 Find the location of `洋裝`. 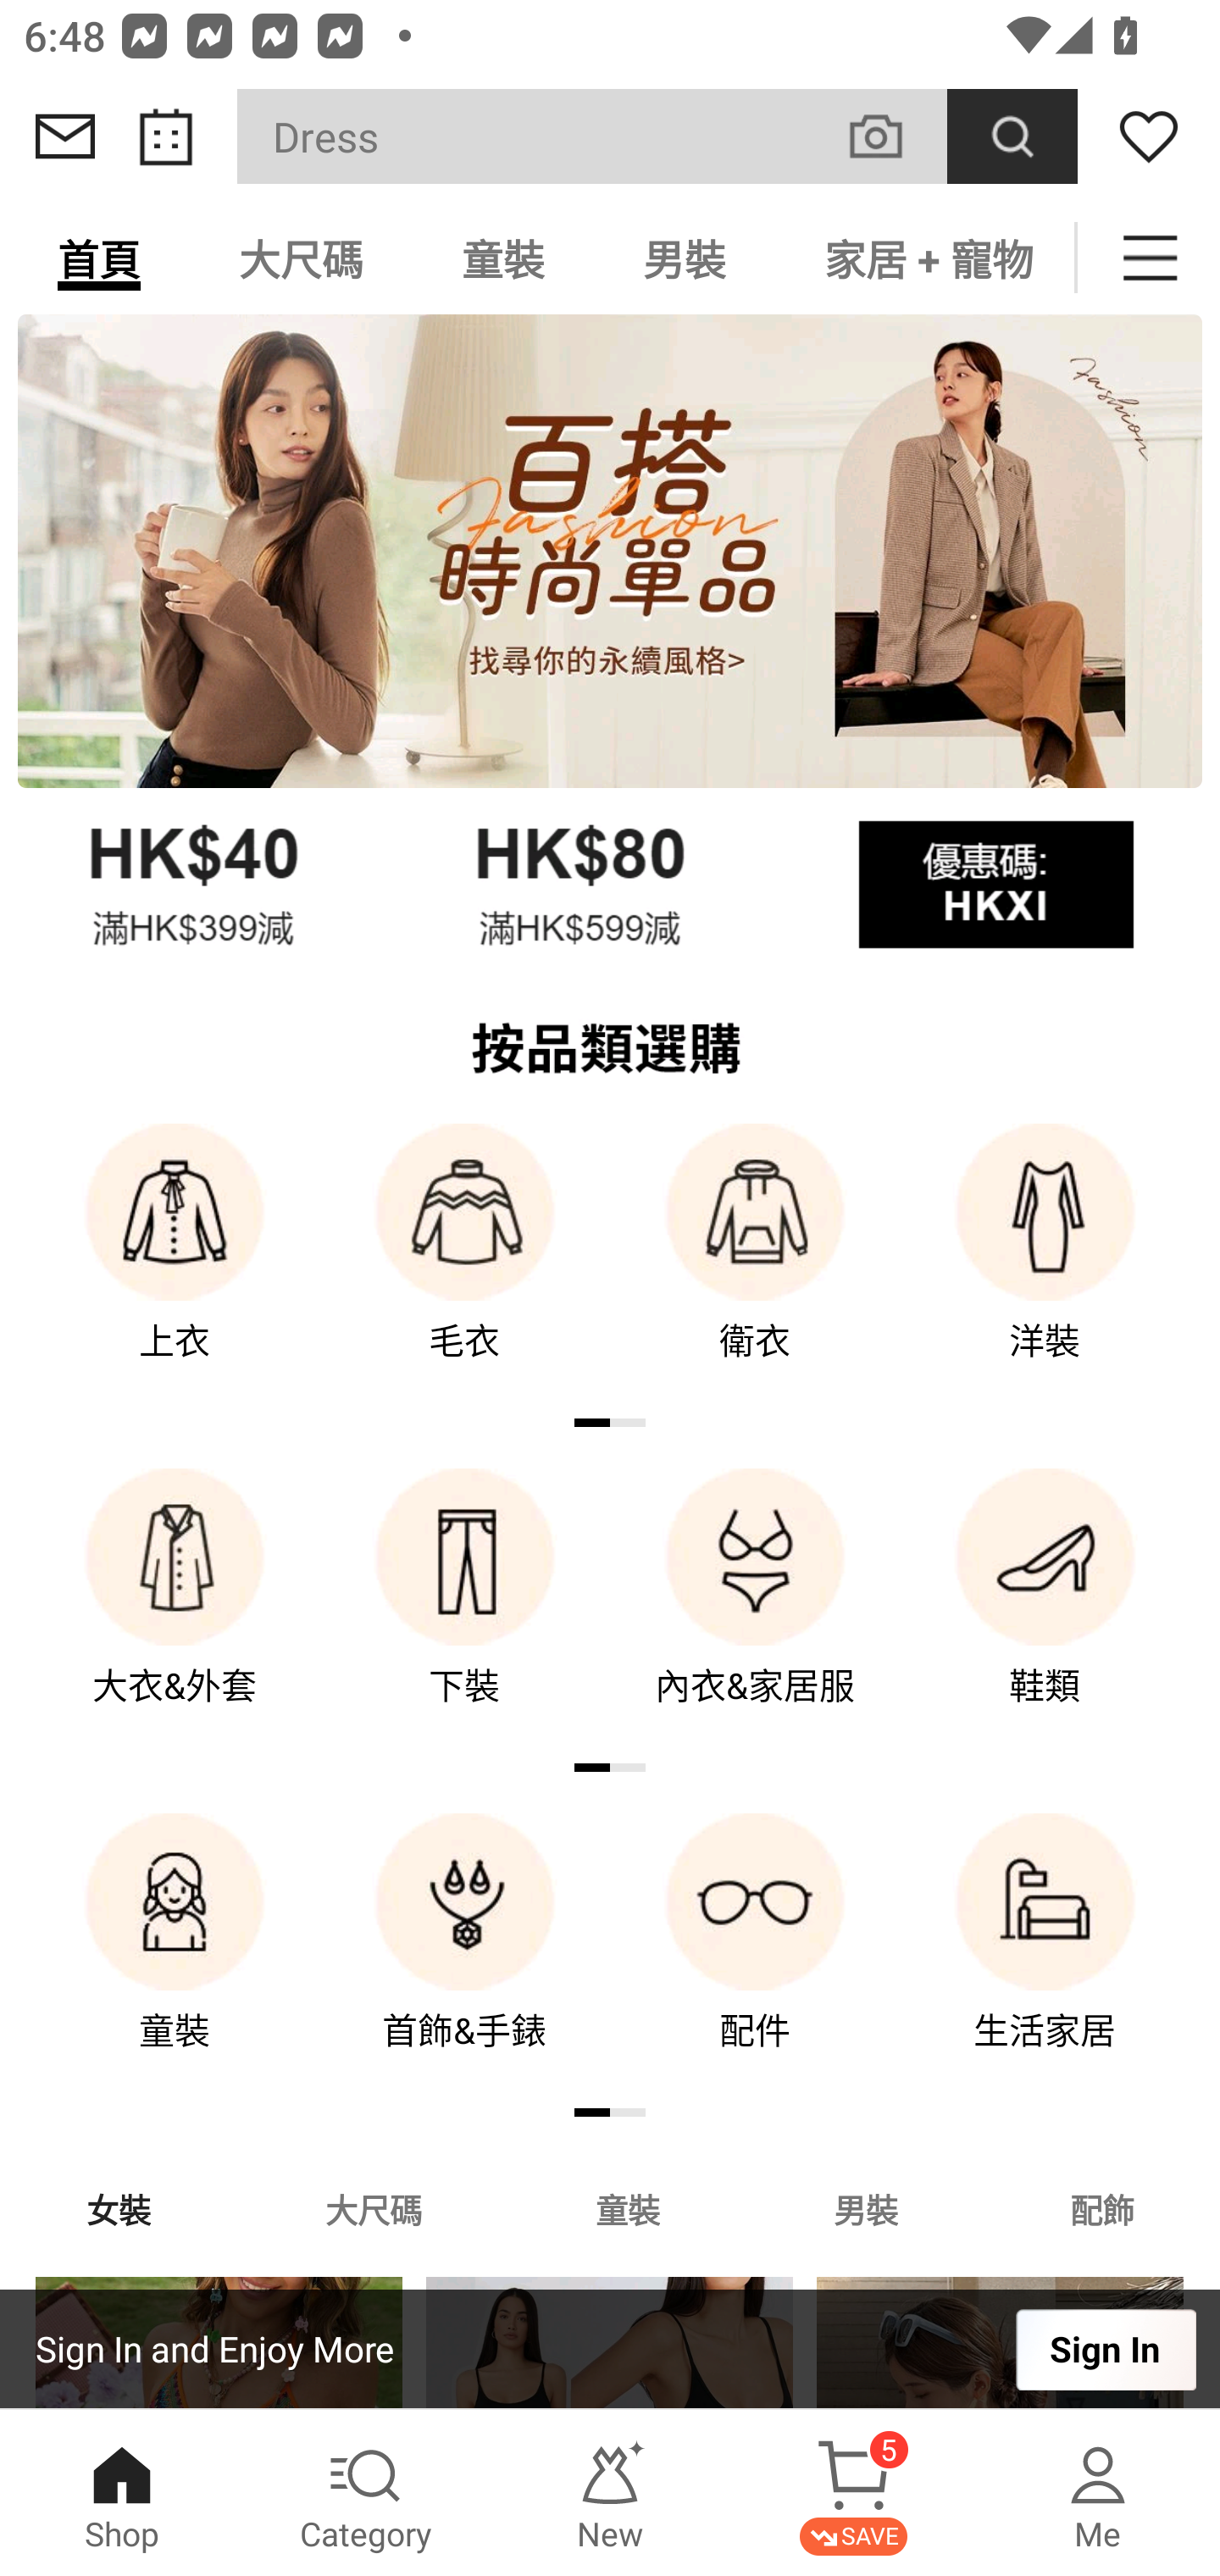

洋裝 is located at coordinates (1045, 1264).